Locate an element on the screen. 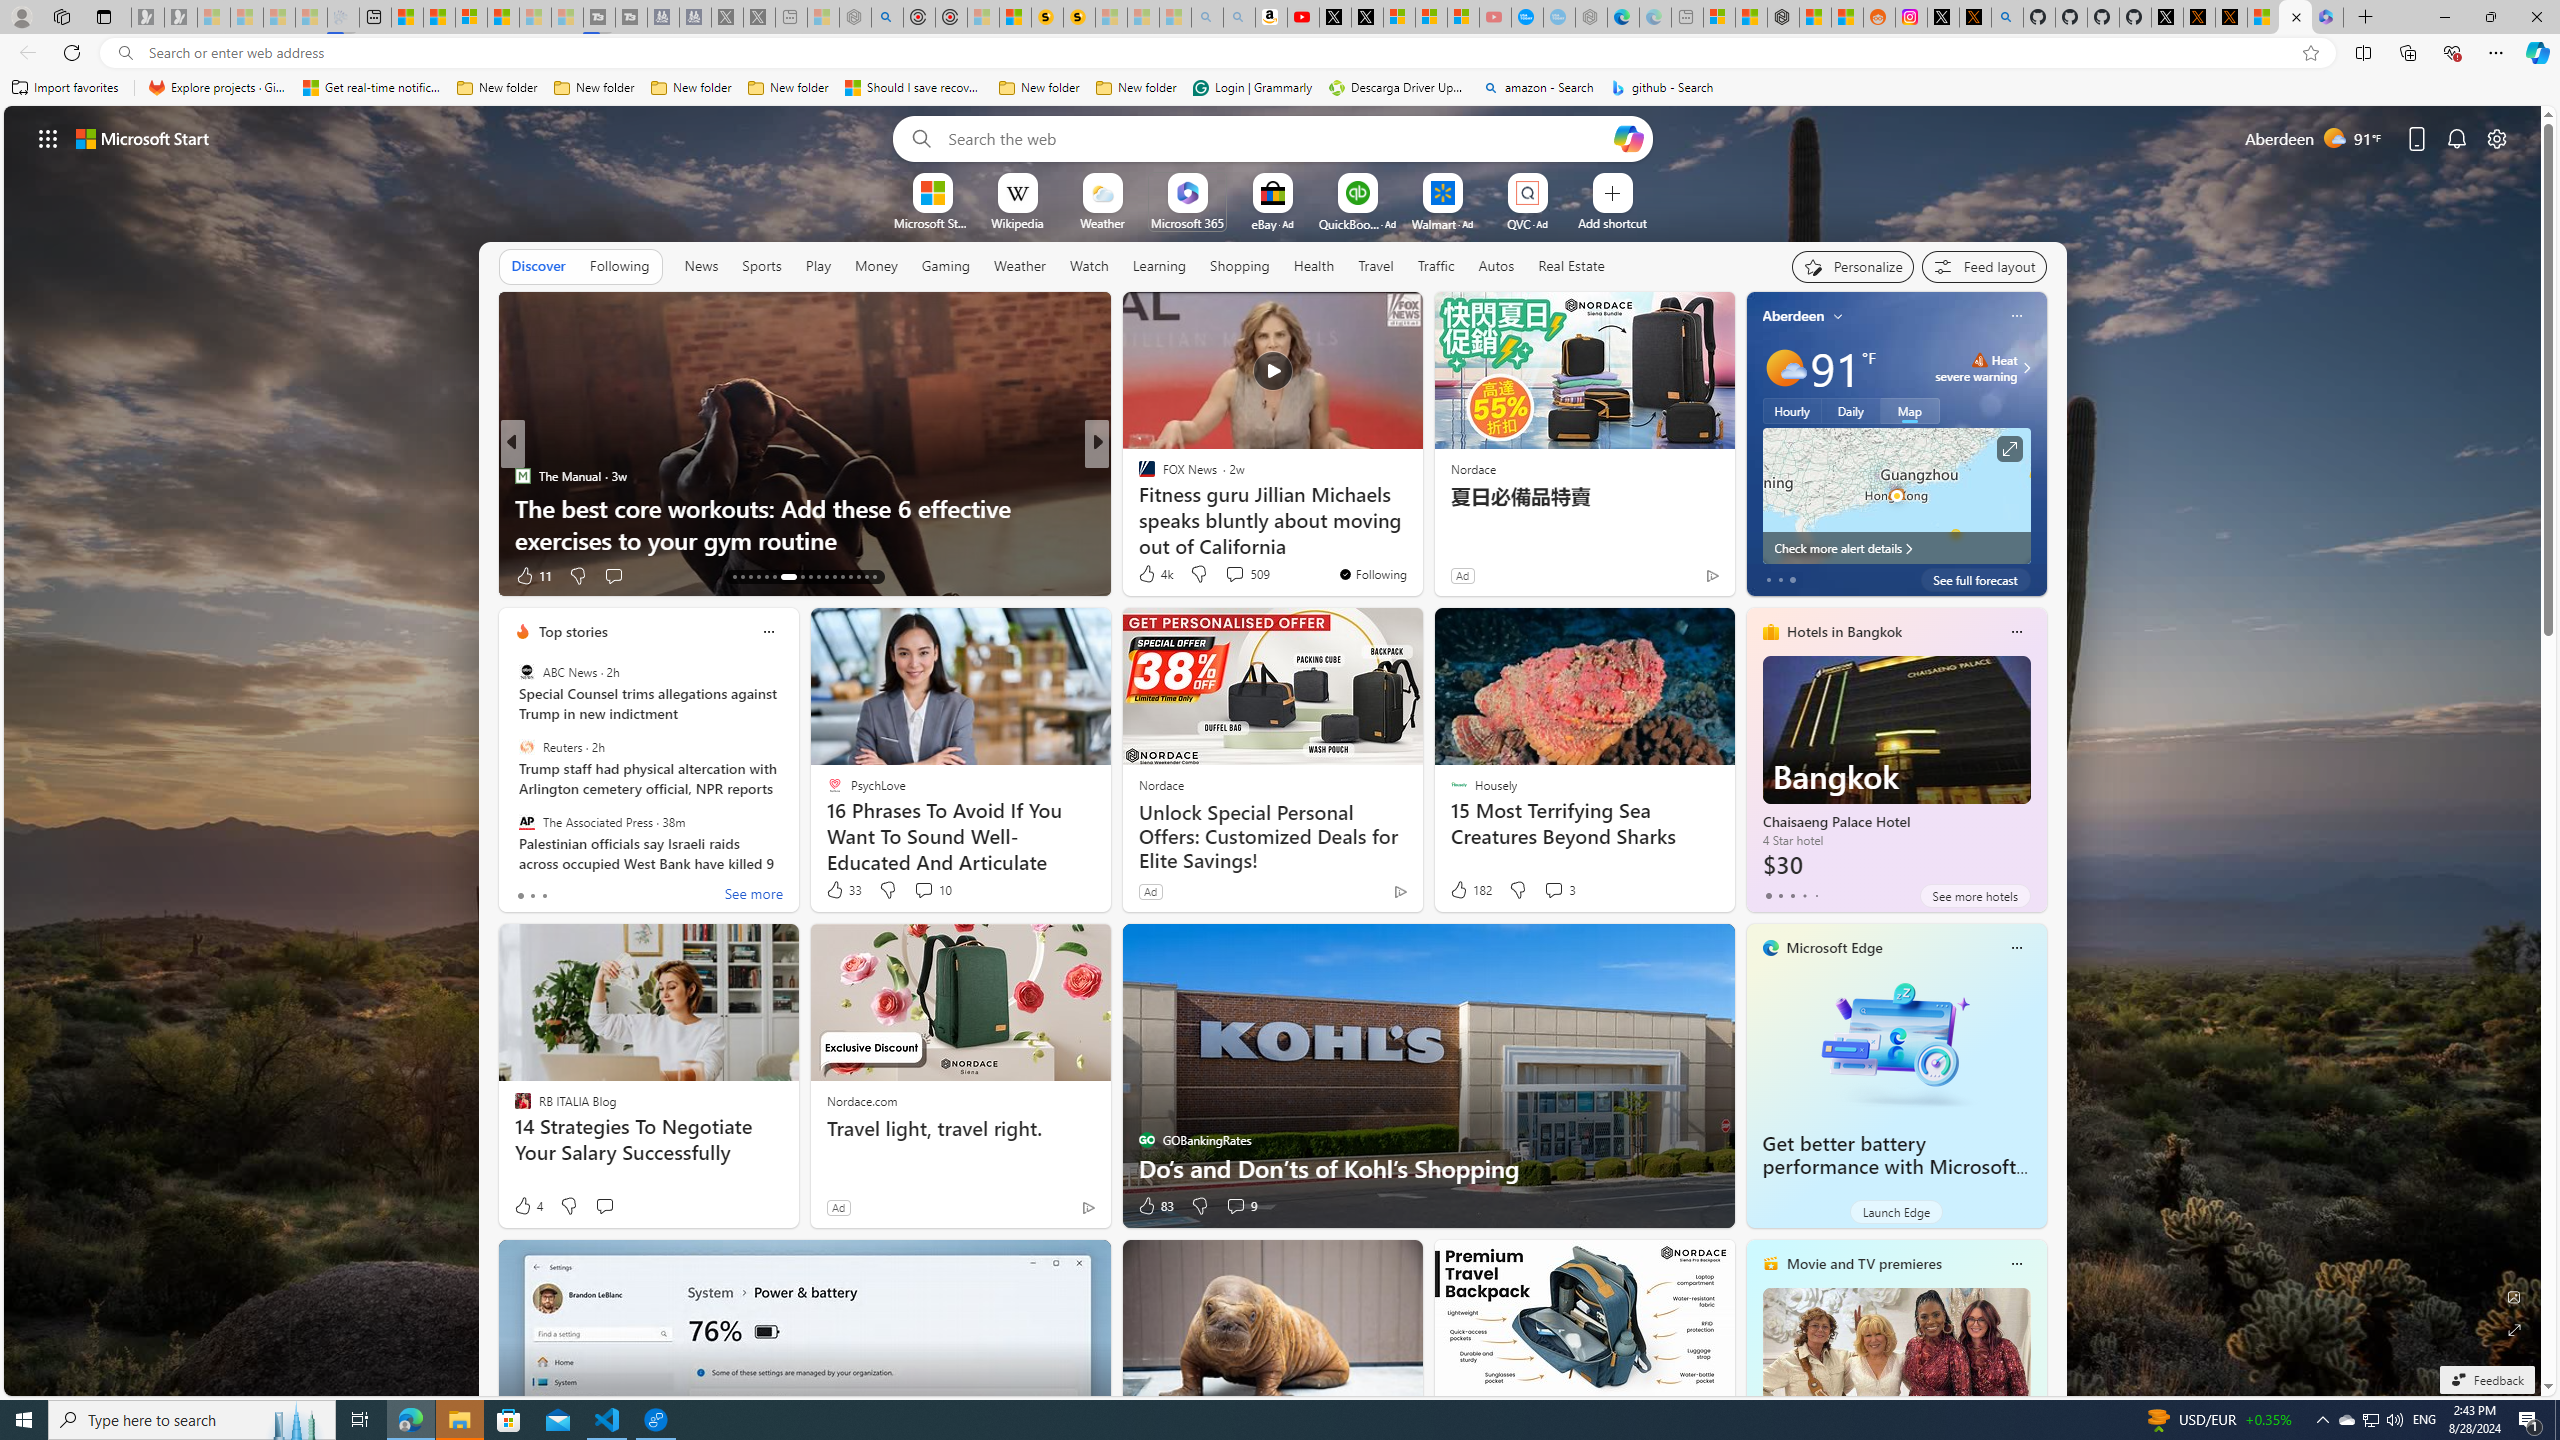 The image size is (2560, 1440). Shanghai, China Weather trends | Microsoft Weather is located at coordinates (1846, 17).